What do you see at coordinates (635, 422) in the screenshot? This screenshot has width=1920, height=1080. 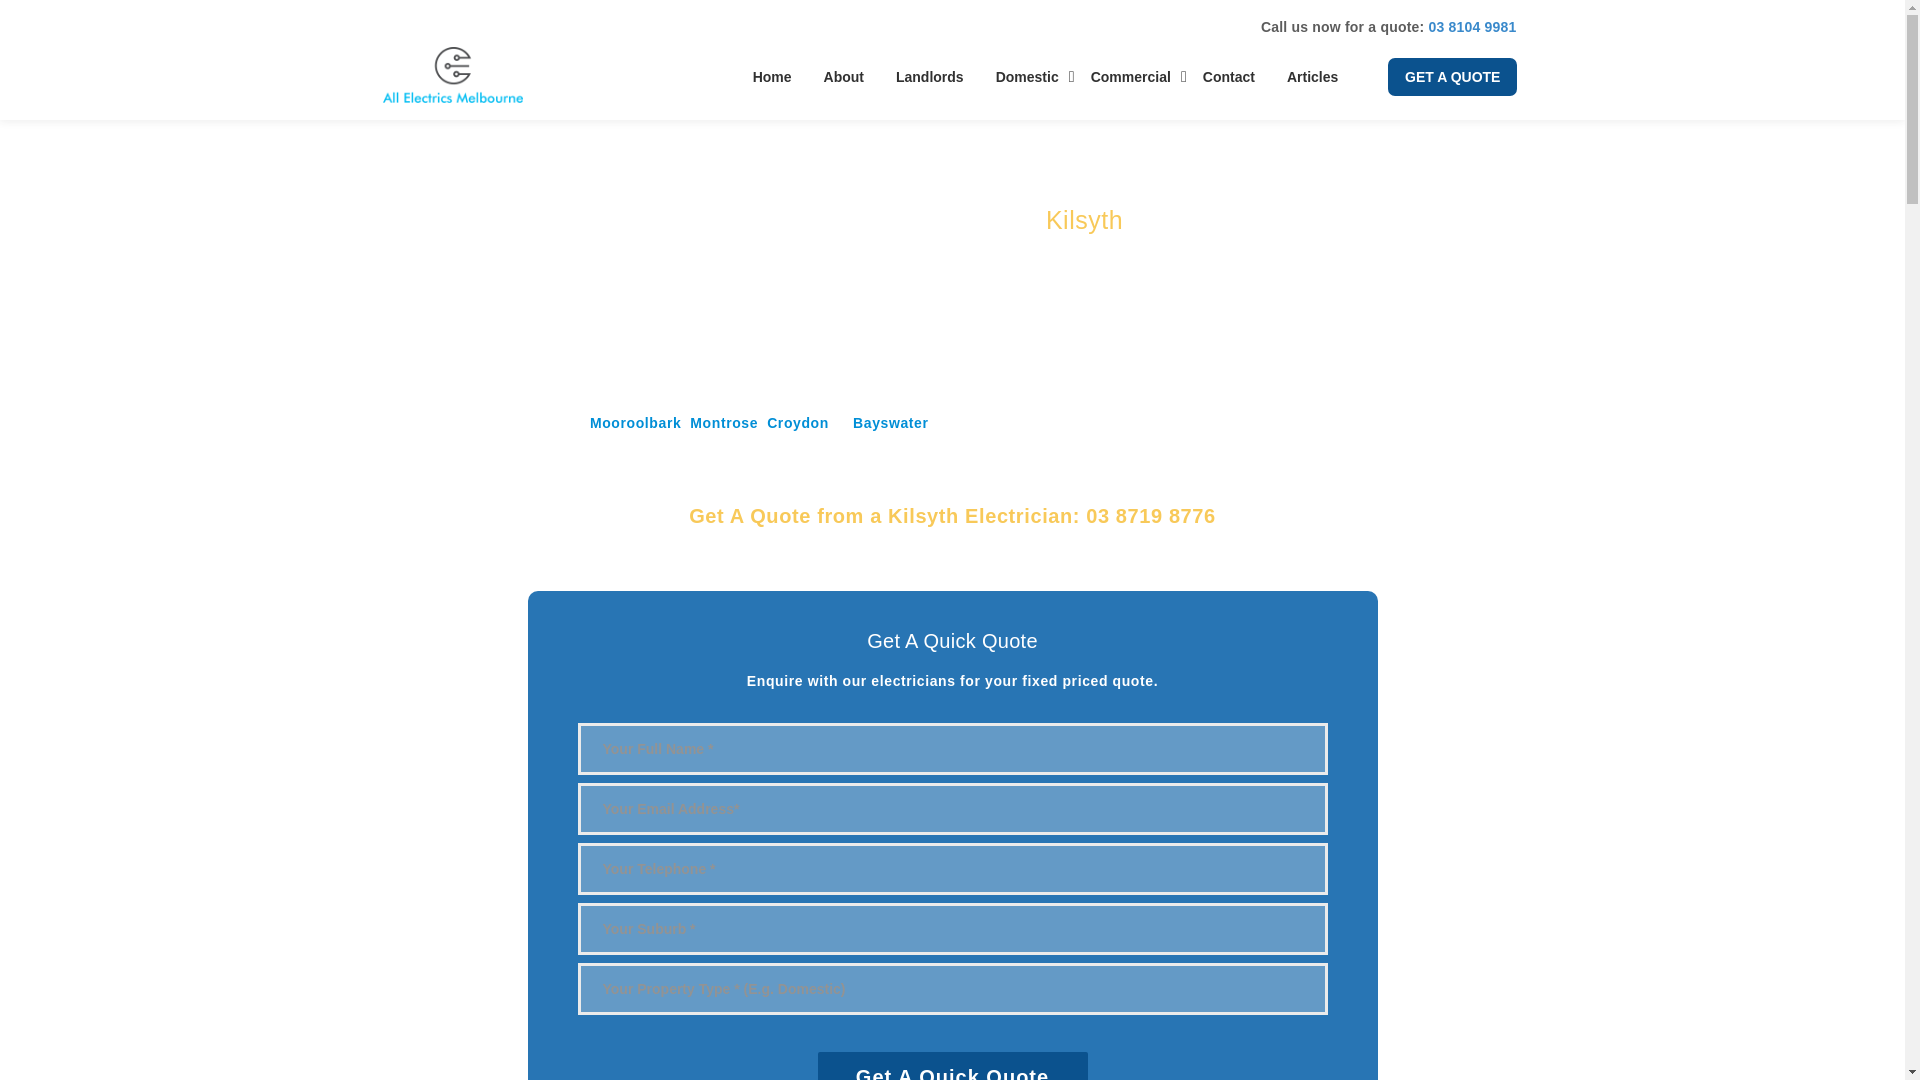 I see `Mooroolbark` at bounding box center [635, 422].